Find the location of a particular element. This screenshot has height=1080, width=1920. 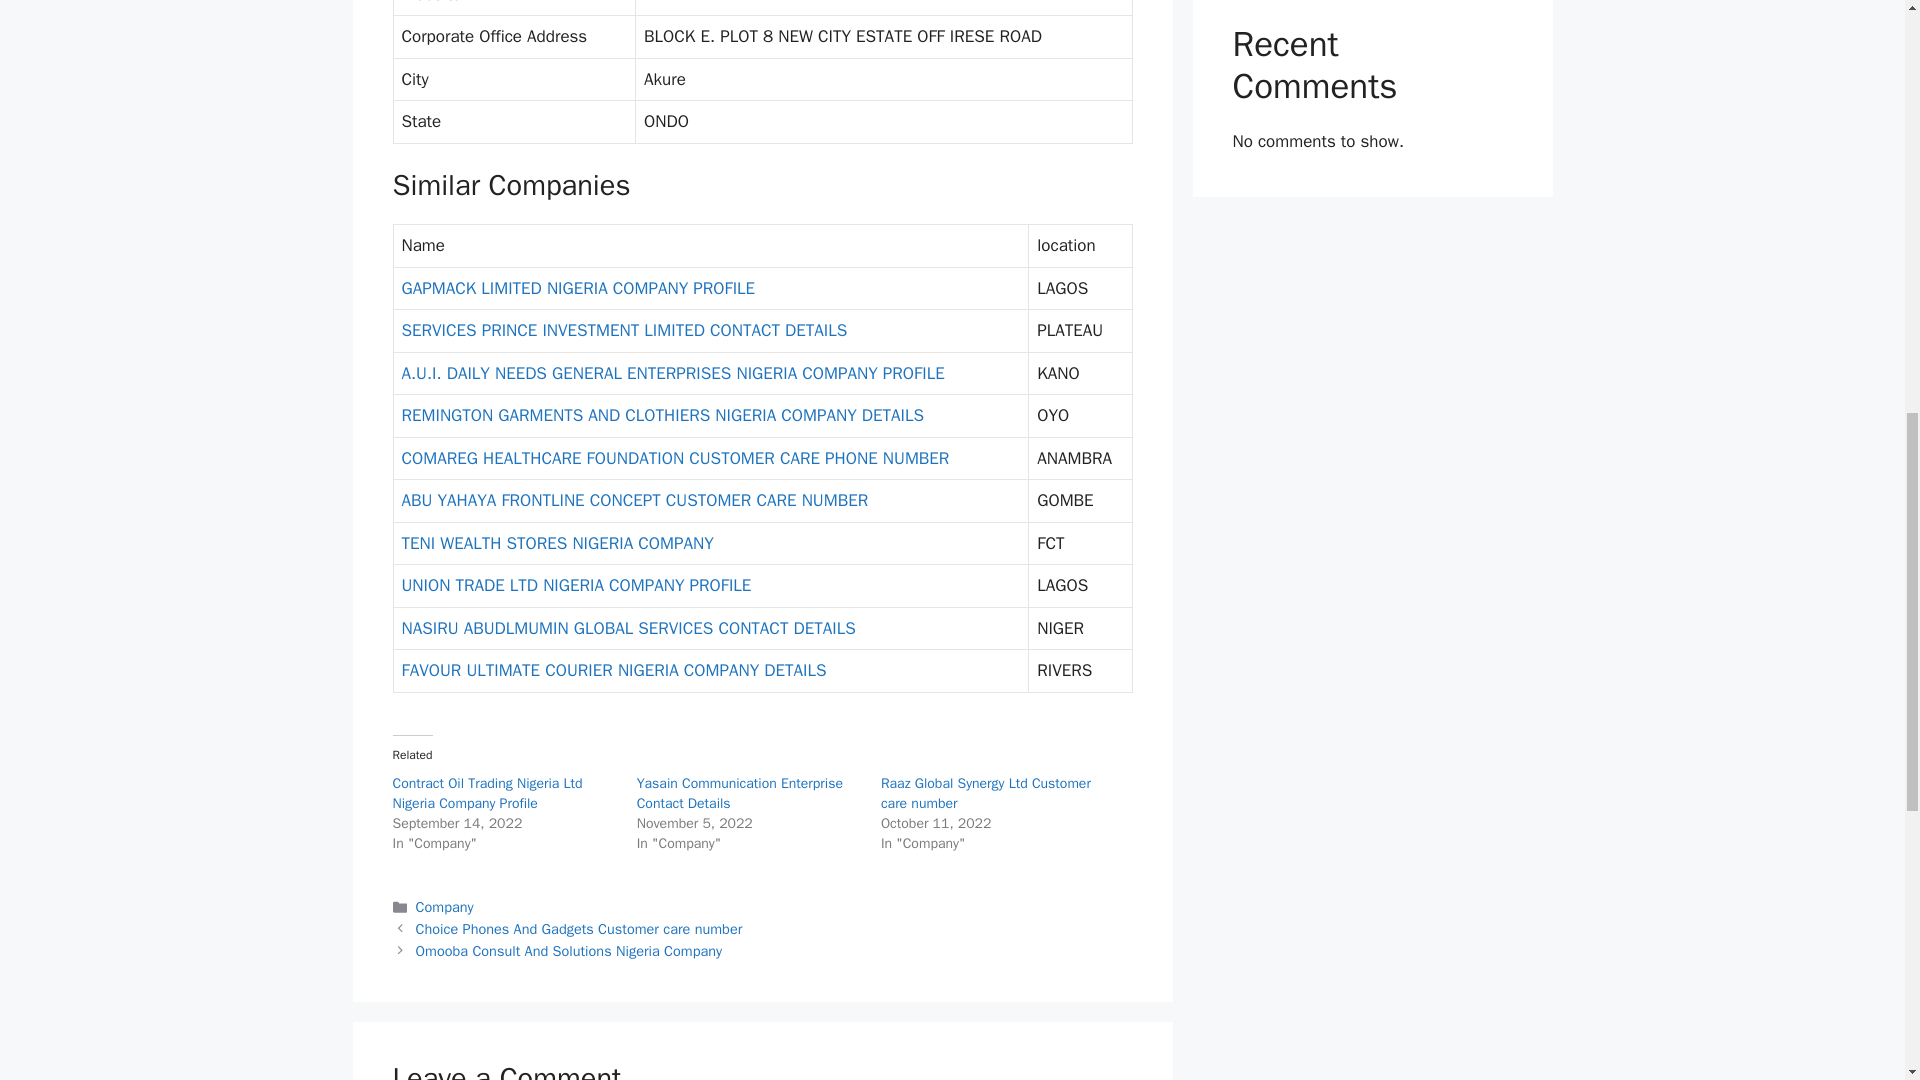

NASIRU ABUDLMUMIN GLOBAL SERVICES CONTACT DETAILS is located at coordinates (628, 628).